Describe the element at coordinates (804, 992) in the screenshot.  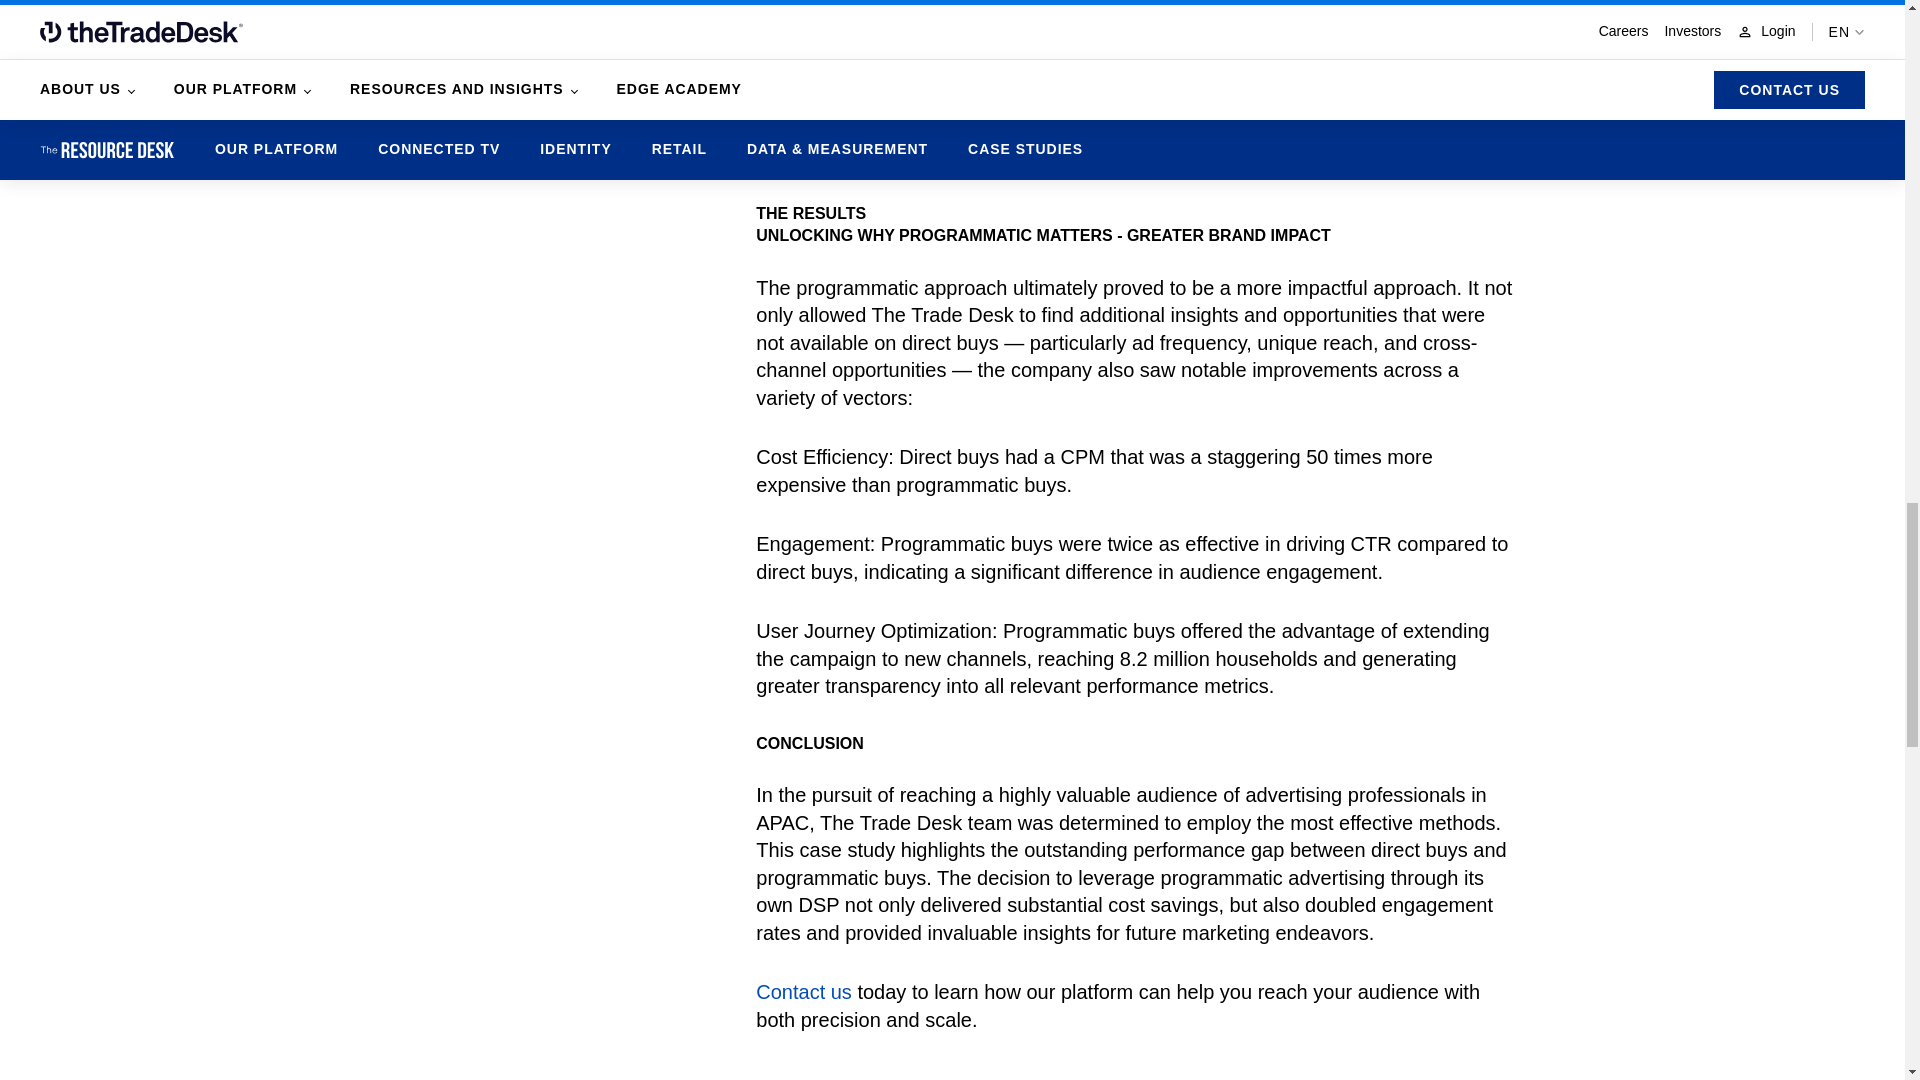
I see `Contact us` at that location.